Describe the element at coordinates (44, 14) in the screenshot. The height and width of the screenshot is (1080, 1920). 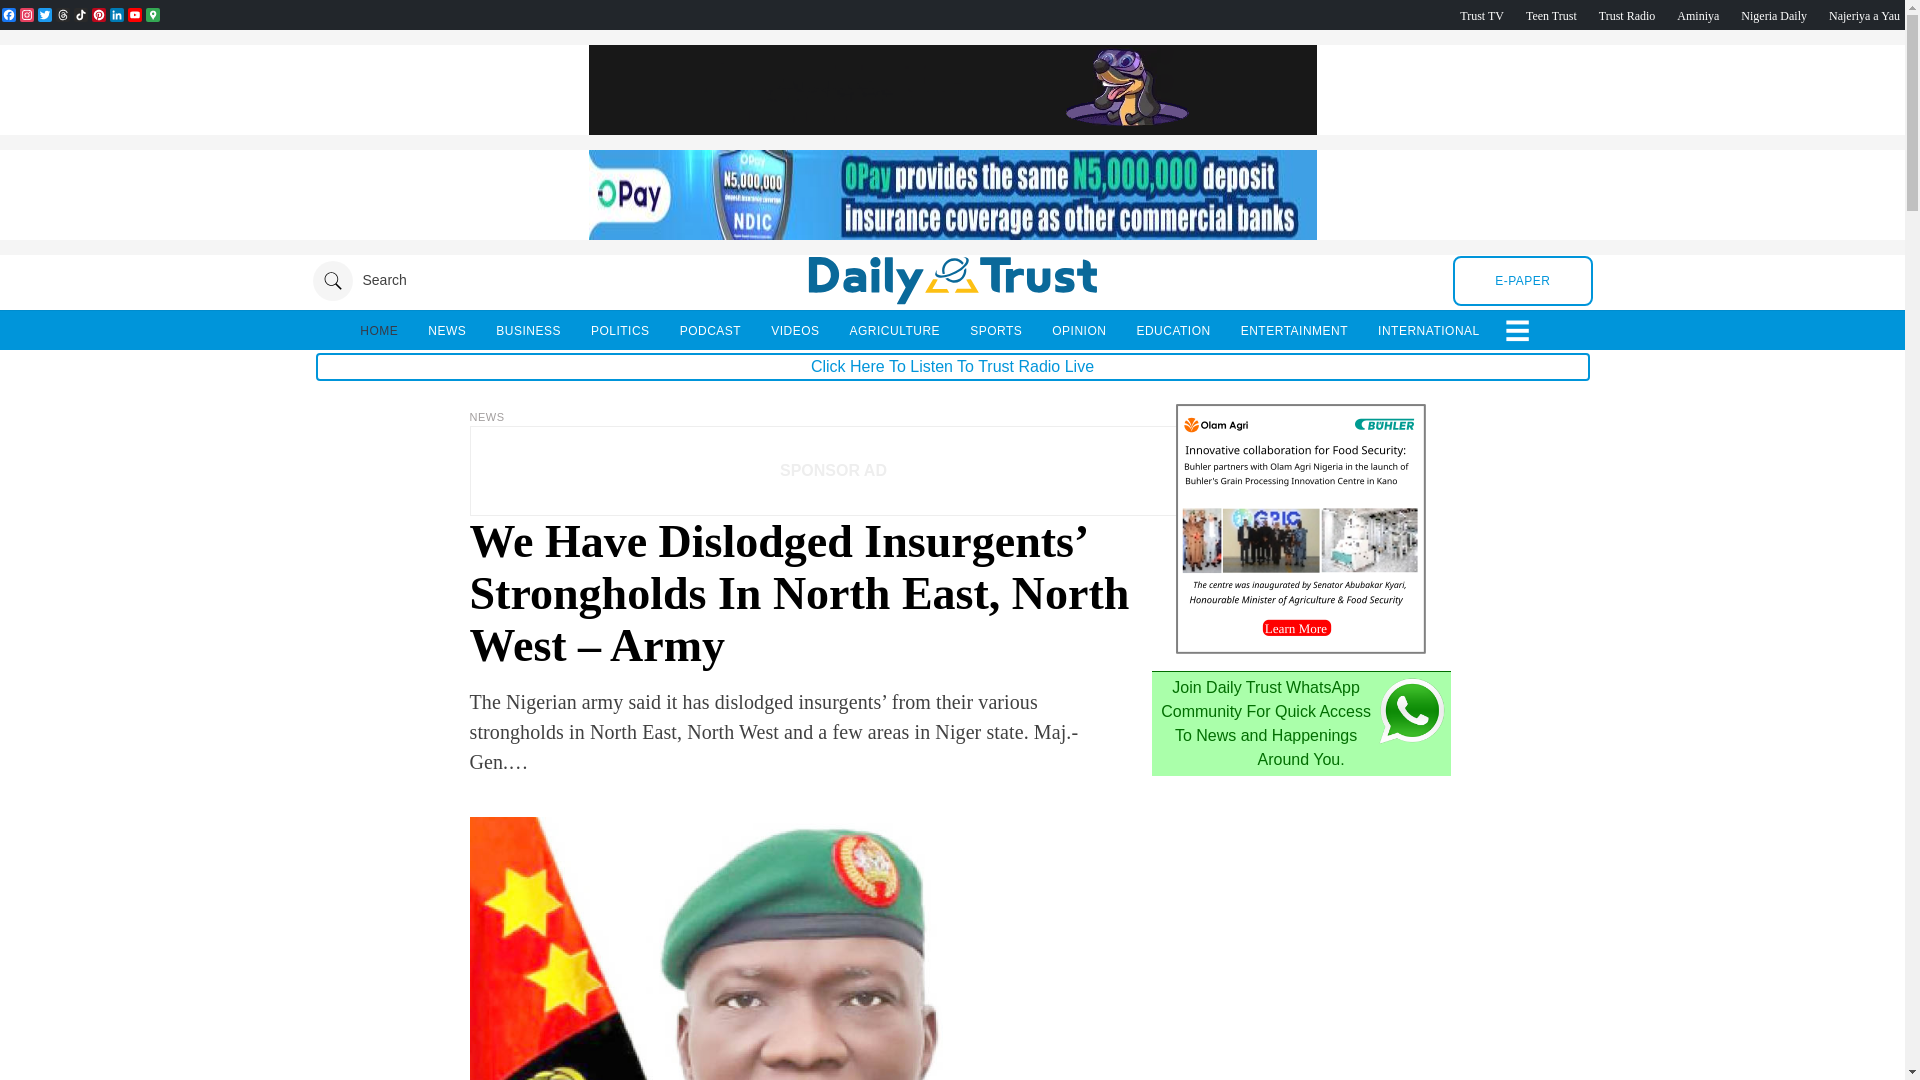
I see `Twitter` at that location.